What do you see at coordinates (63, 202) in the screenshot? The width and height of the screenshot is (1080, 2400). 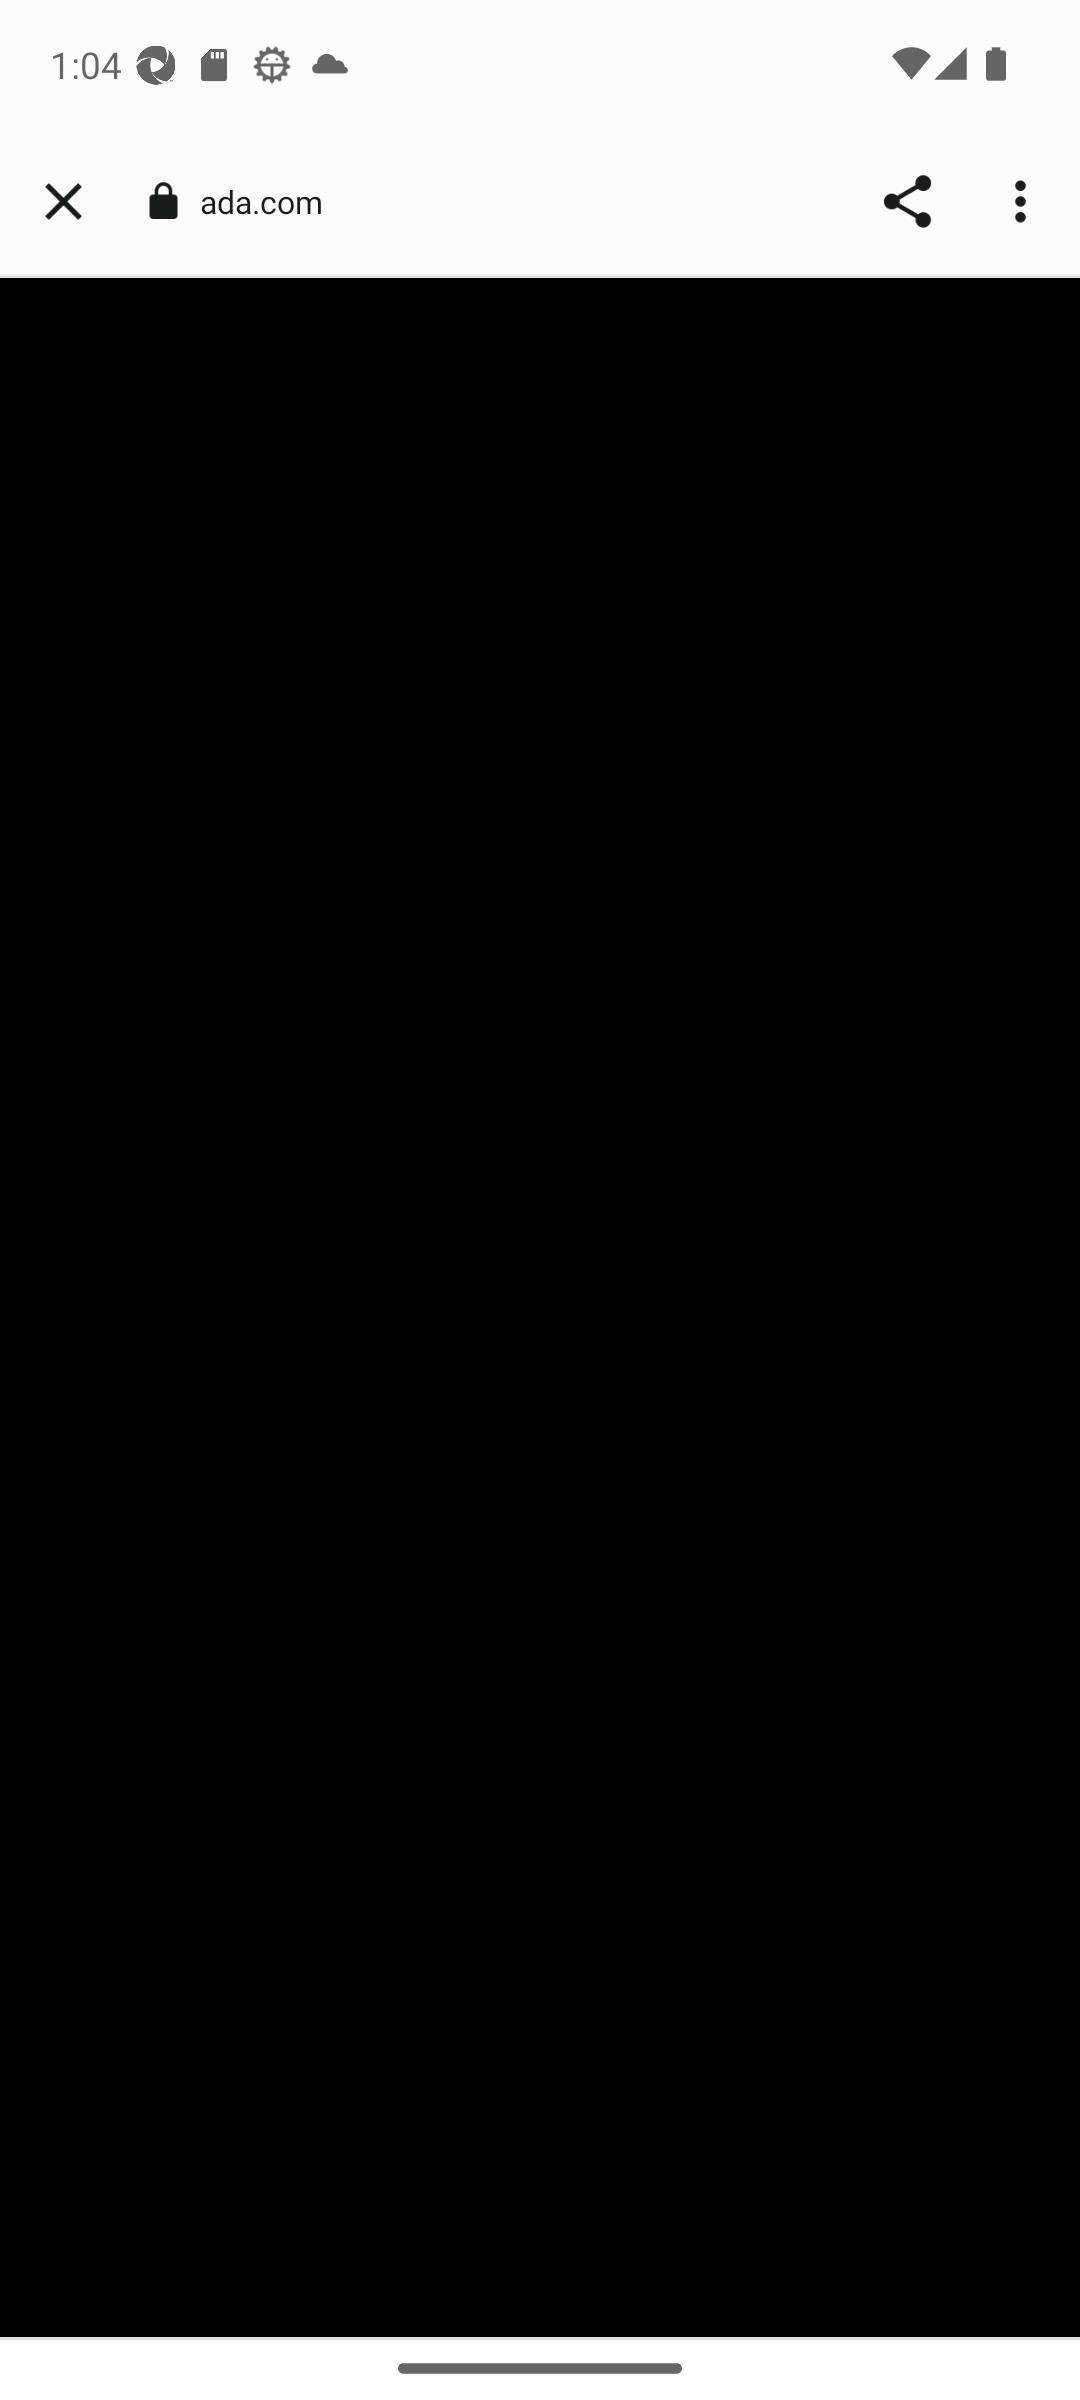 I see `Close tab` at bounding box center [63, 202].